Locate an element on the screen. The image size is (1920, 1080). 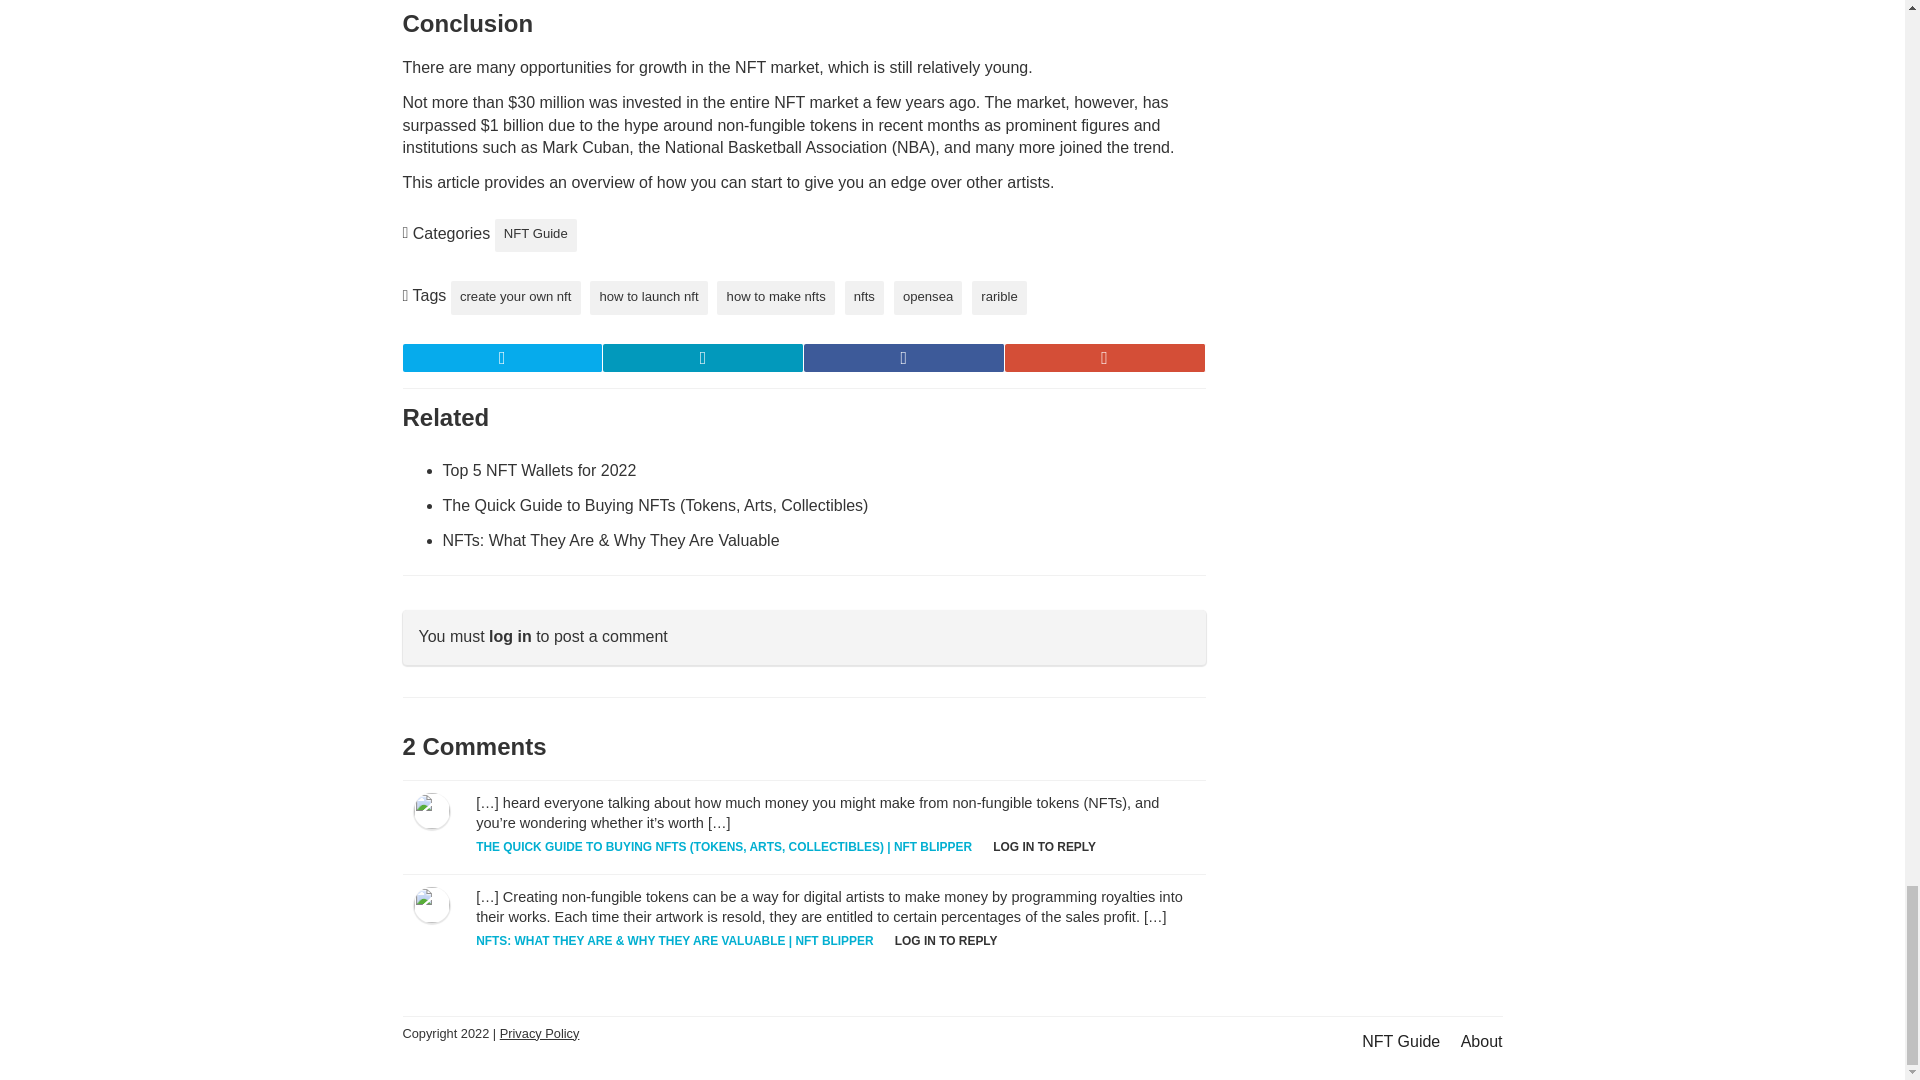
nfts is located at coordinates (864, 298).